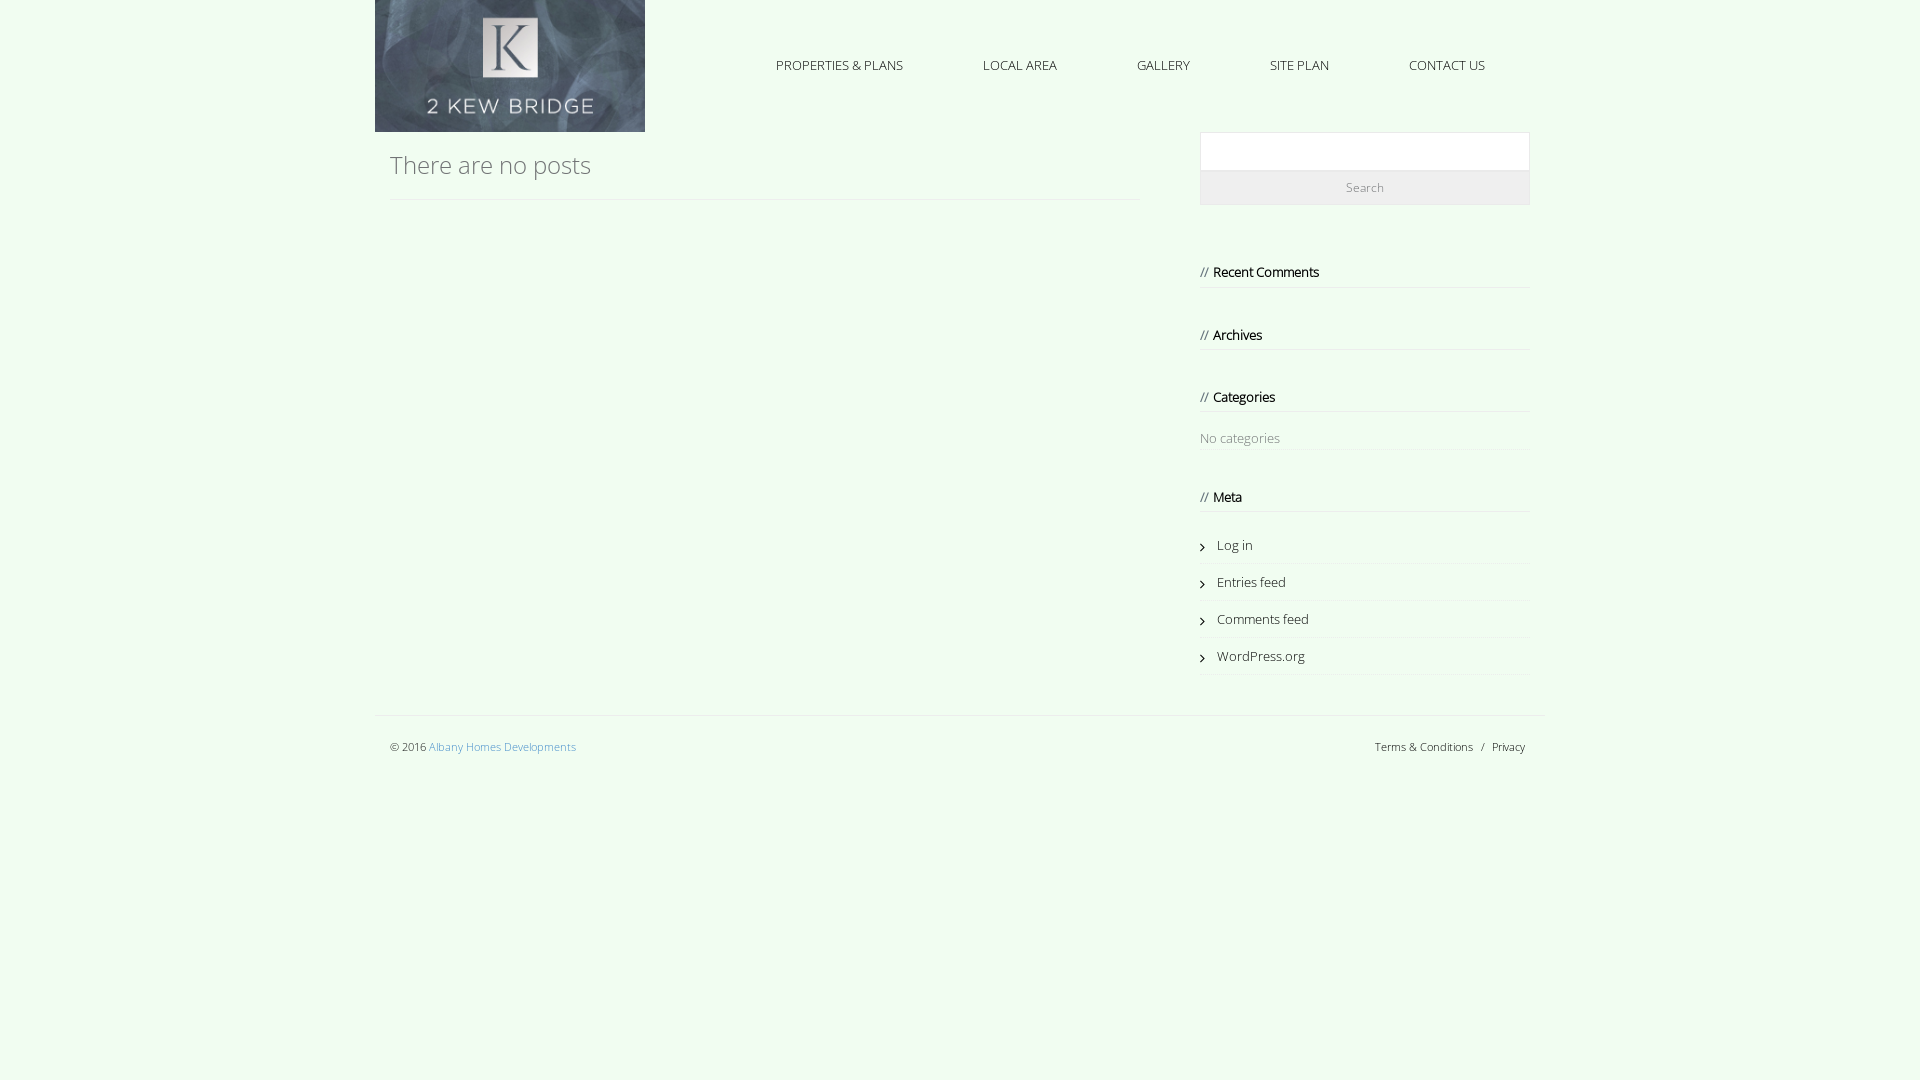 This screenshot has height=1080, width=1920. What do you see at coordinates (1254, 619) in the screenshot?
I see `Comments feed` at bounding box center [1254, 619].